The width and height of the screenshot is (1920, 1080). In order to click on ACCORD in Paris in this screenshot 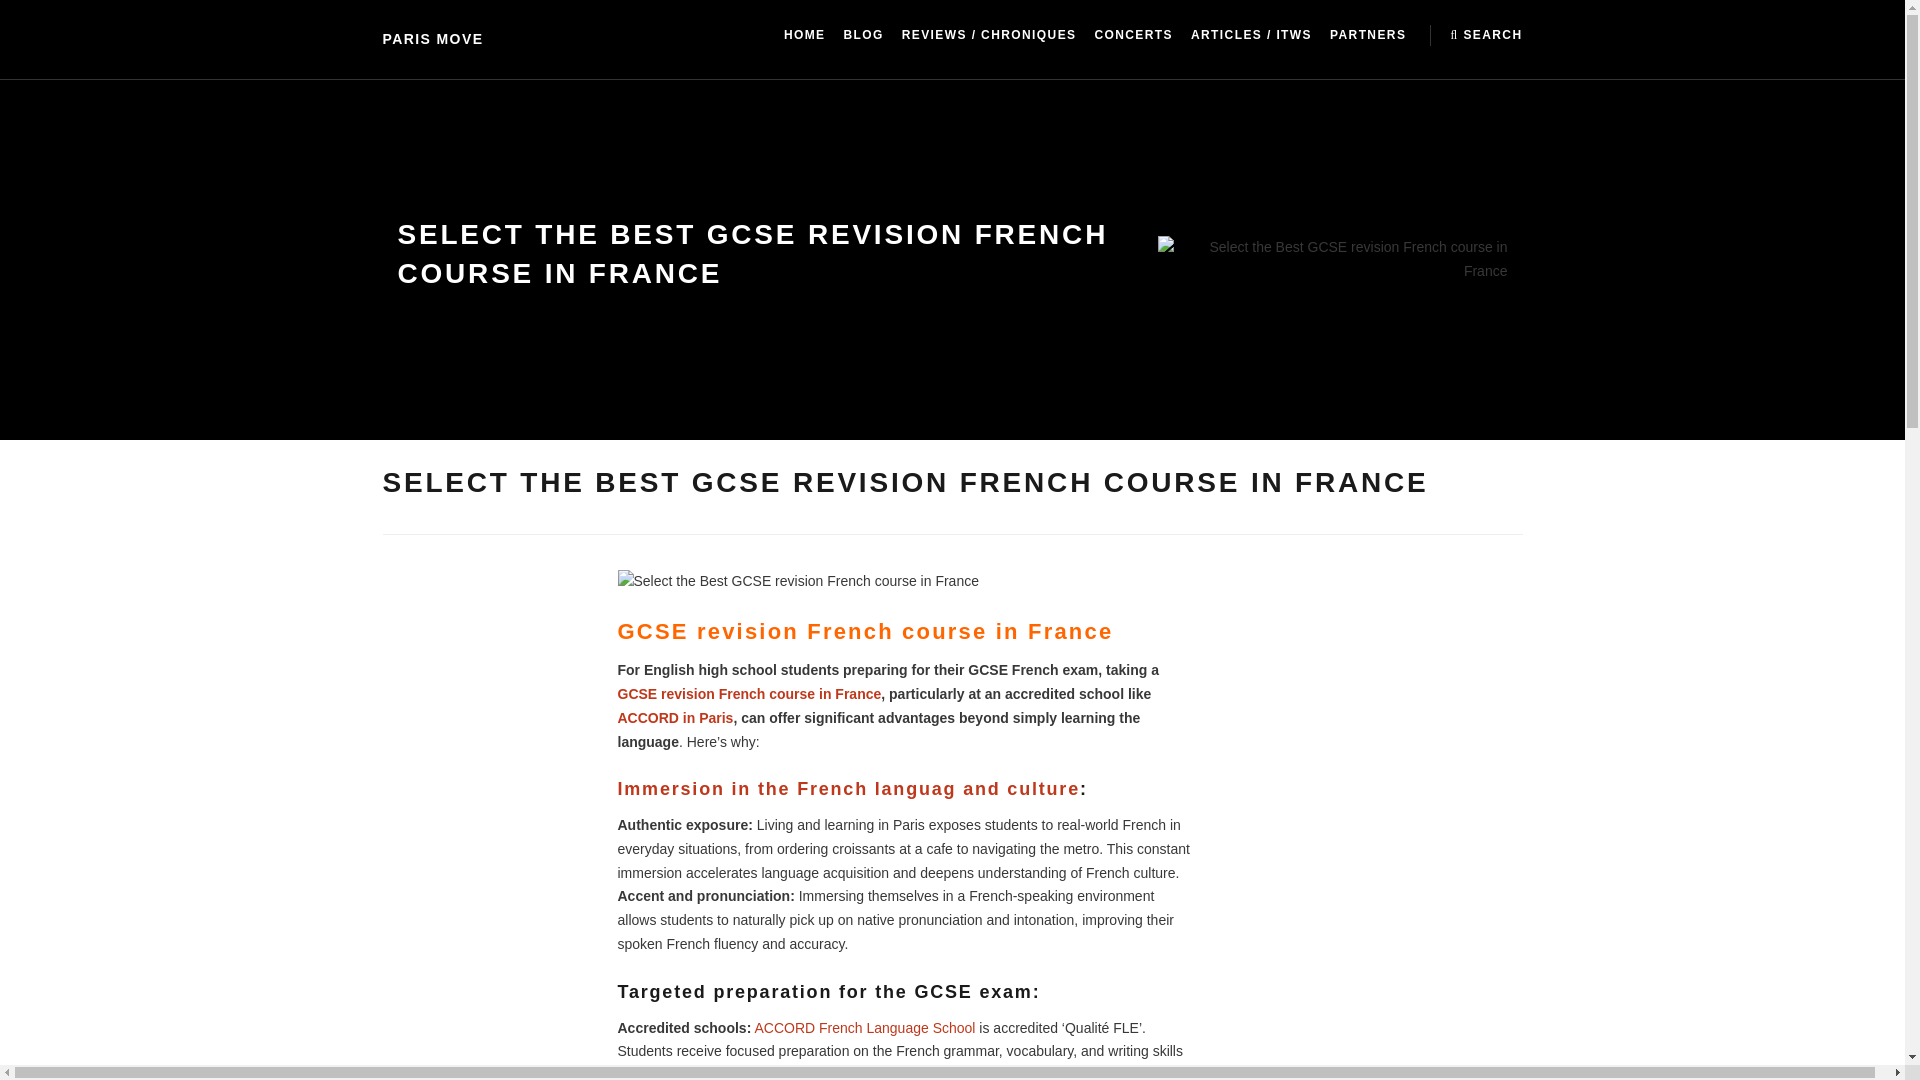, I will do `click(676, 717)`.